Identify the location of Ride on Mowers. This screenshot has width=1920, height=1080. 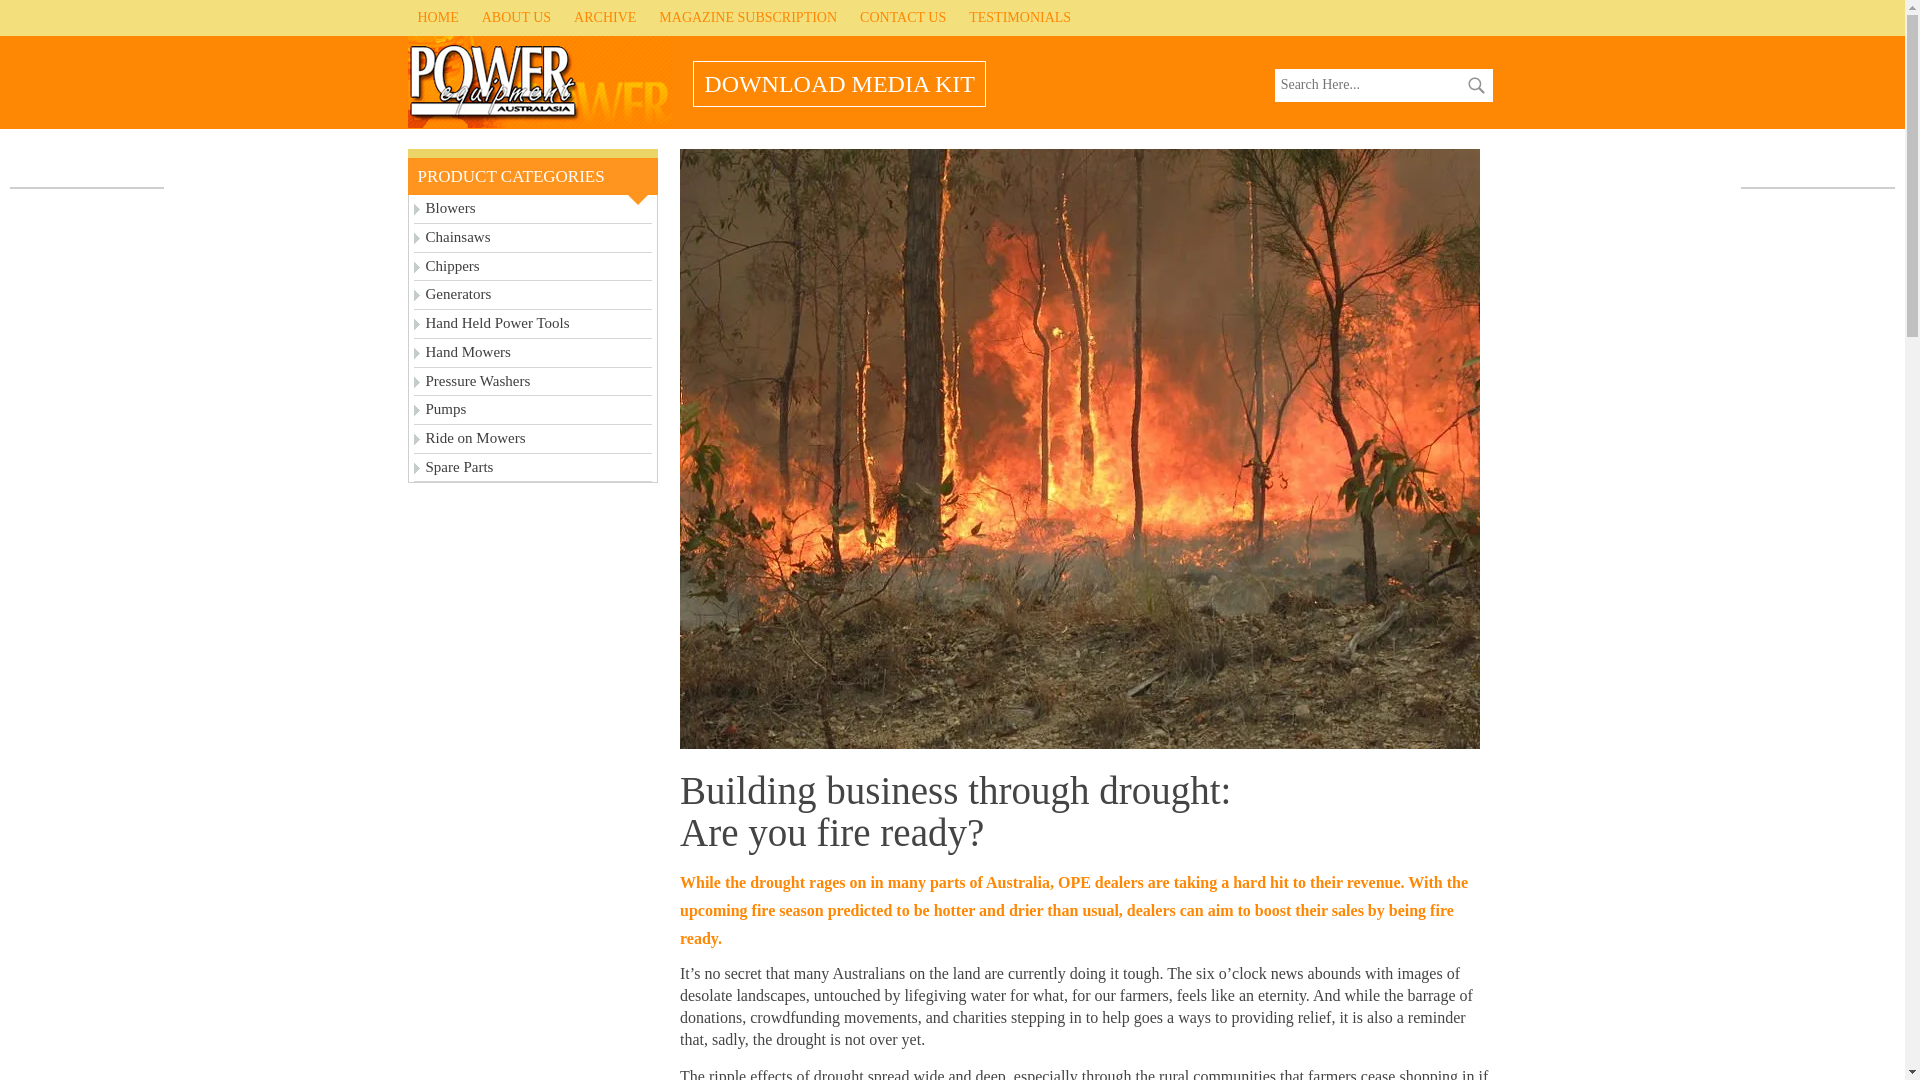
(533, 439).